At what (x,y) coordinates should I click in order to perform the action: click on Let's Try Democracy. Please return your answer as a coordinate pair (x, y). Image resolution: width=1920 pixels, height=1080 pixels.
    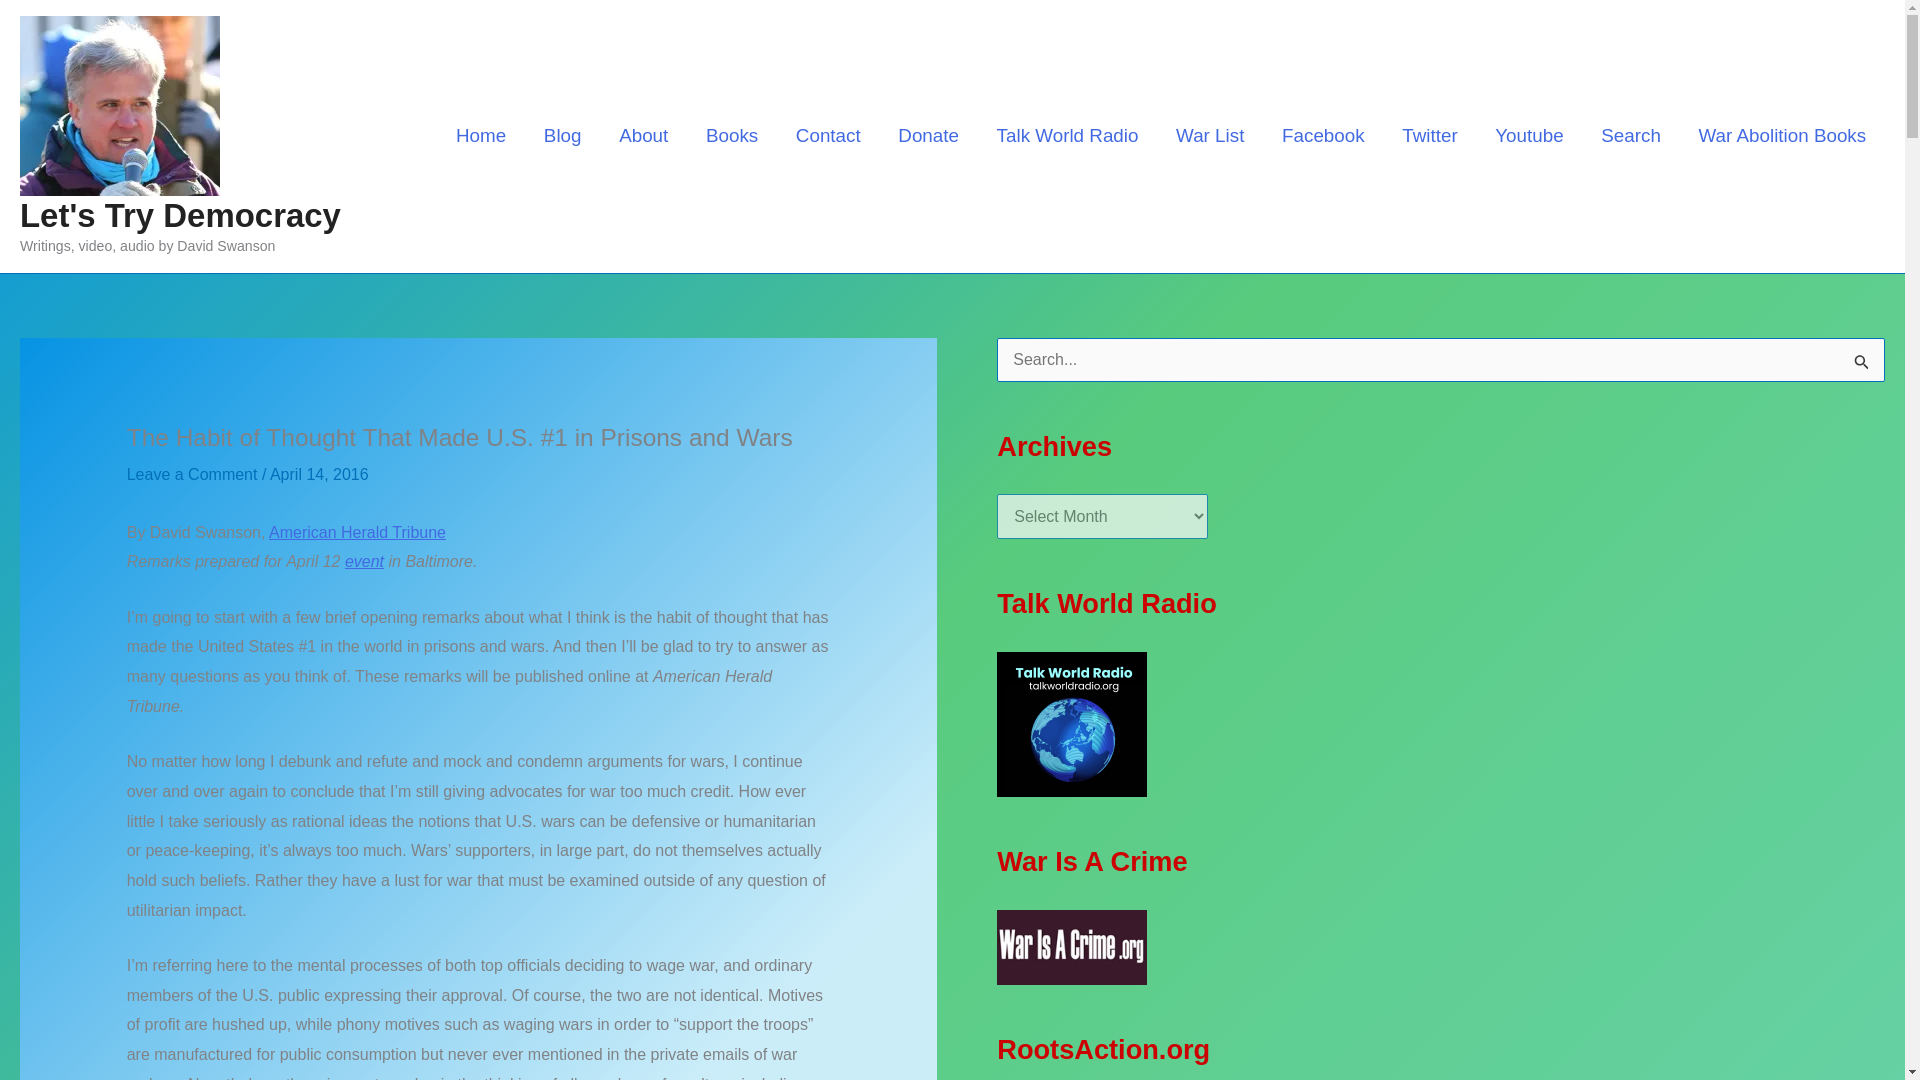
    Looking at the image, I should click on (180, 215).